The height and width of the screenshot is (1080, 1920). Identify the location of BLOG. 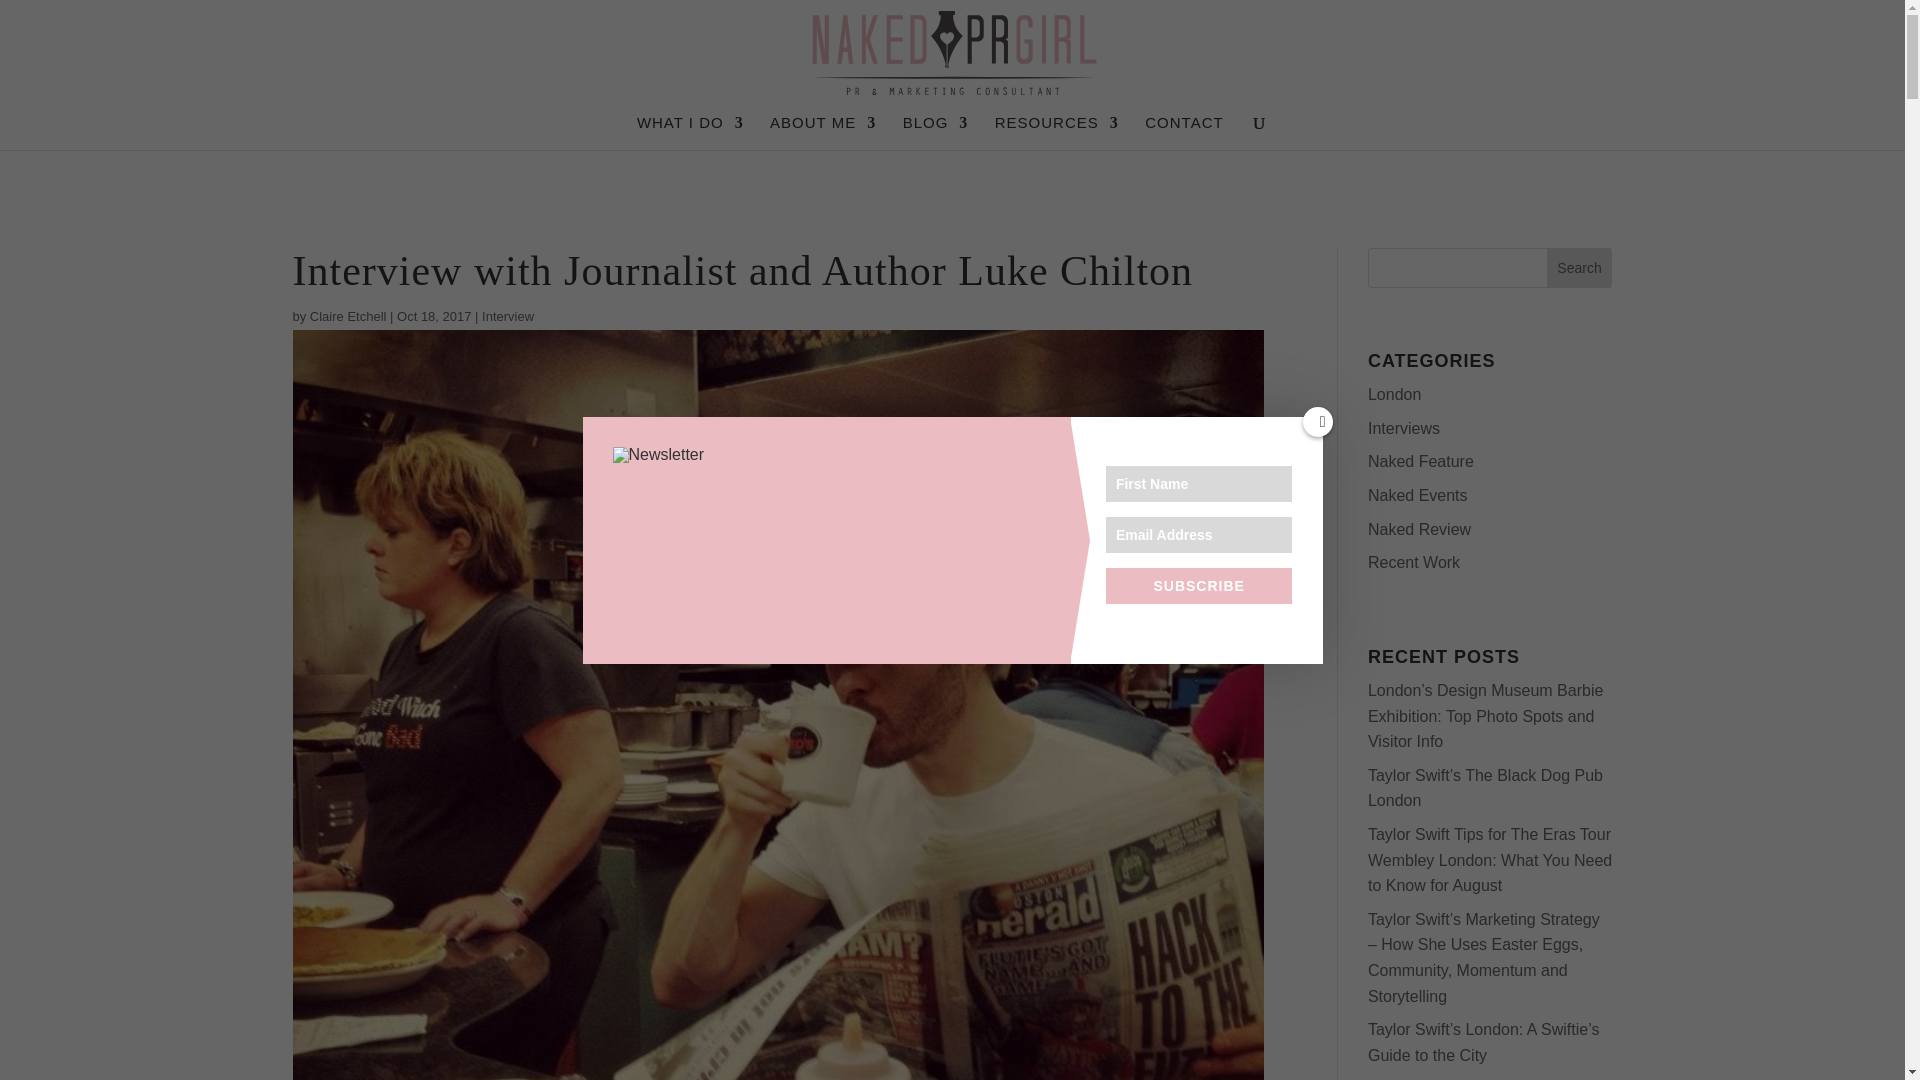
(936, 132).